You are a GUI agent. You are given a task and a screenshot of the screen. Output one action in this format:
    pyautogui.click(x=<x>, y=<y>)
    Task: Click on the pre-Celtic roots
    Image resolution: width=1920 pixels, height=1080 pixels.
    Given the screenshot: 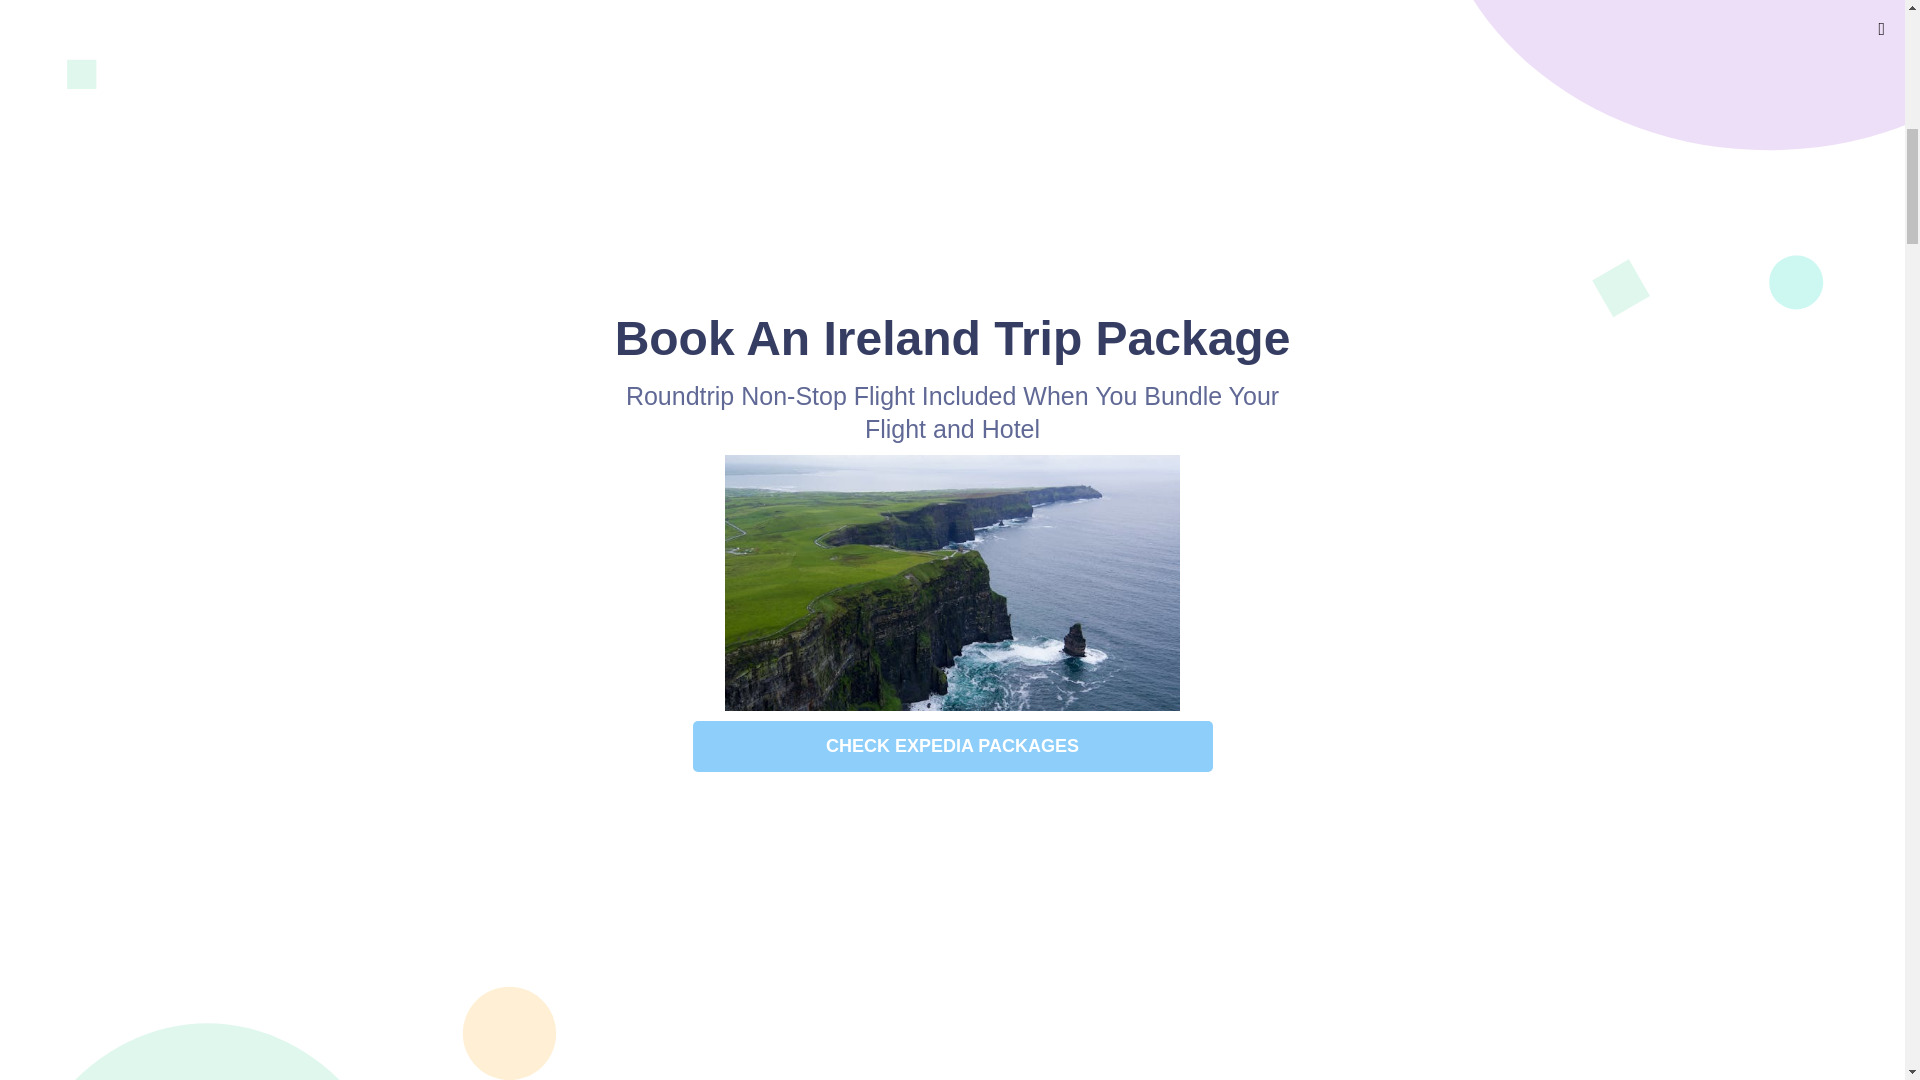 What is the action you would take?
    pyautogui.click(x=812, y=586)
    